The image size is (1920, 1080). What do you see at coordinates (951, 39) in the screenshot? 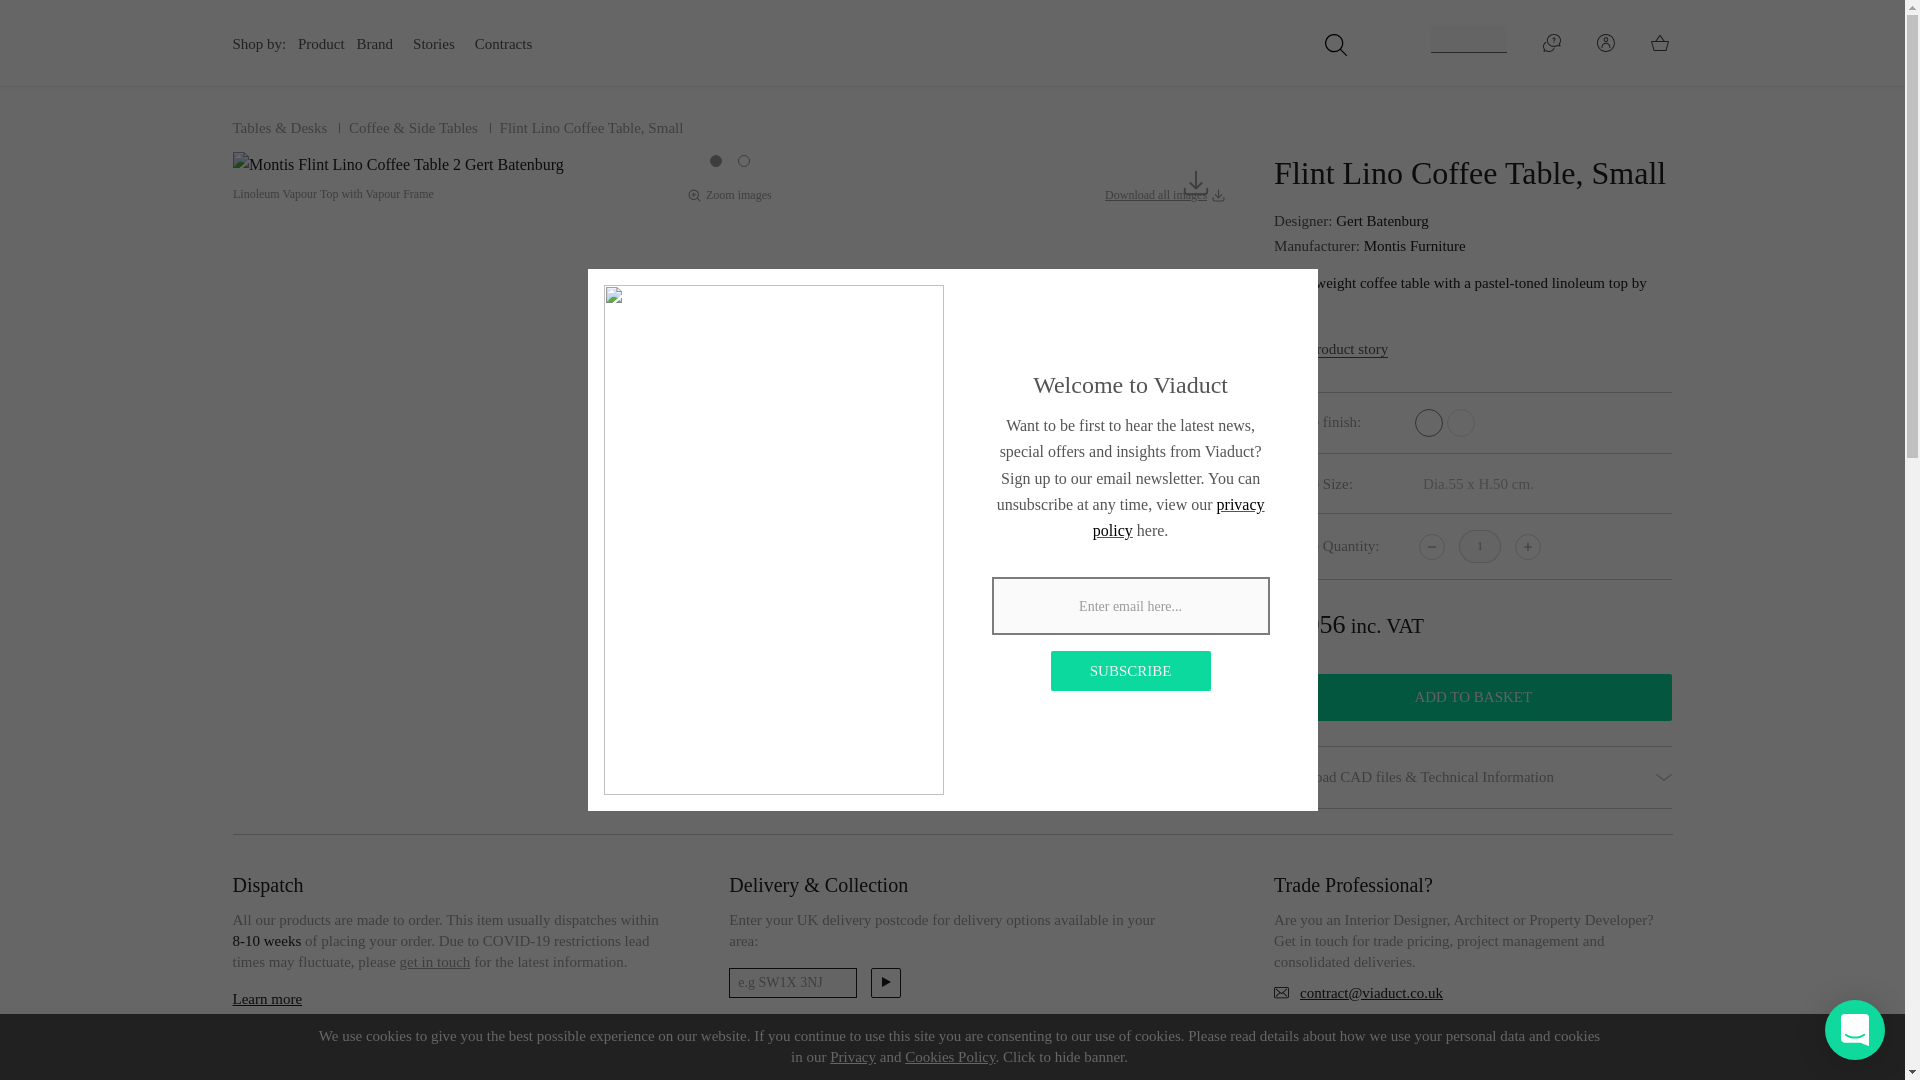
I see `Home logo` at bounding box center [951, 39].